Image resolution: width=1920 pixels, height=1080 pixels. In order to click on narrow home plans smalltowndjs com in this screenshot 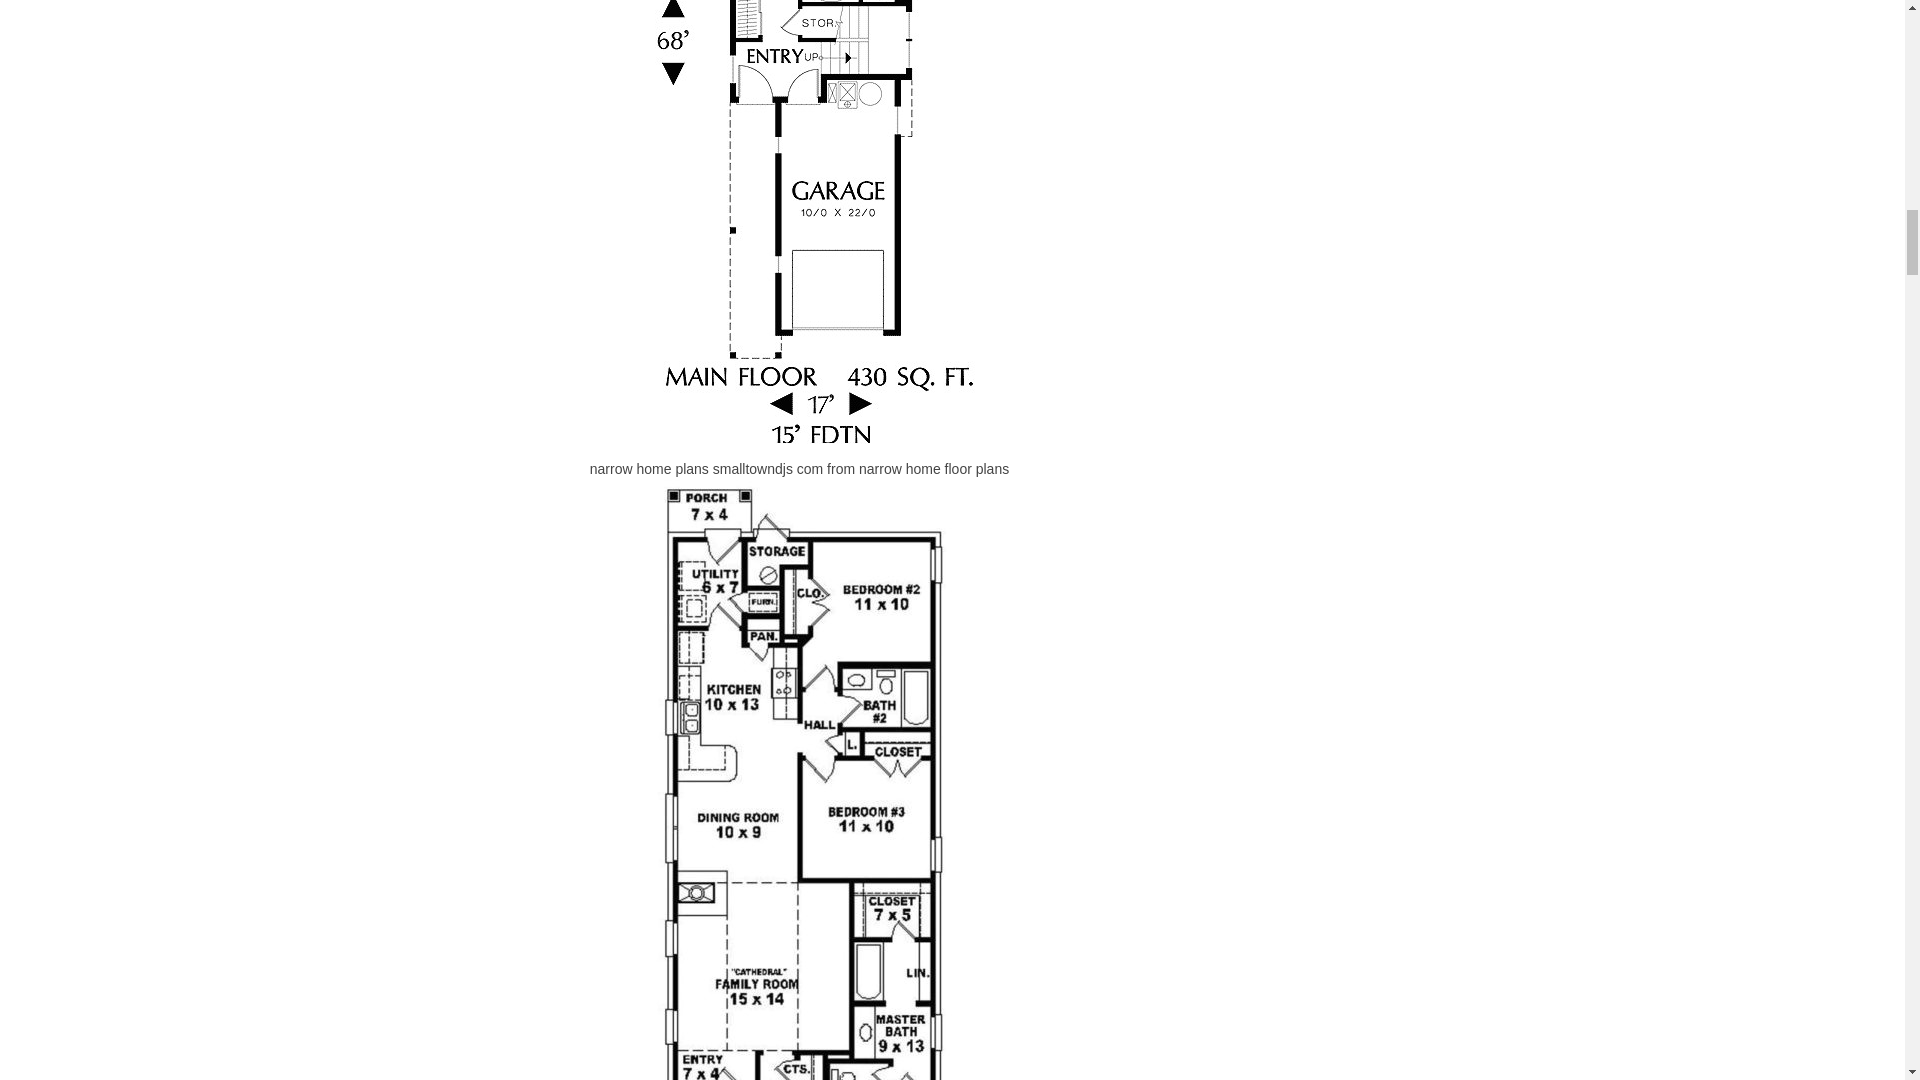, I will do `click(798, 222)`.